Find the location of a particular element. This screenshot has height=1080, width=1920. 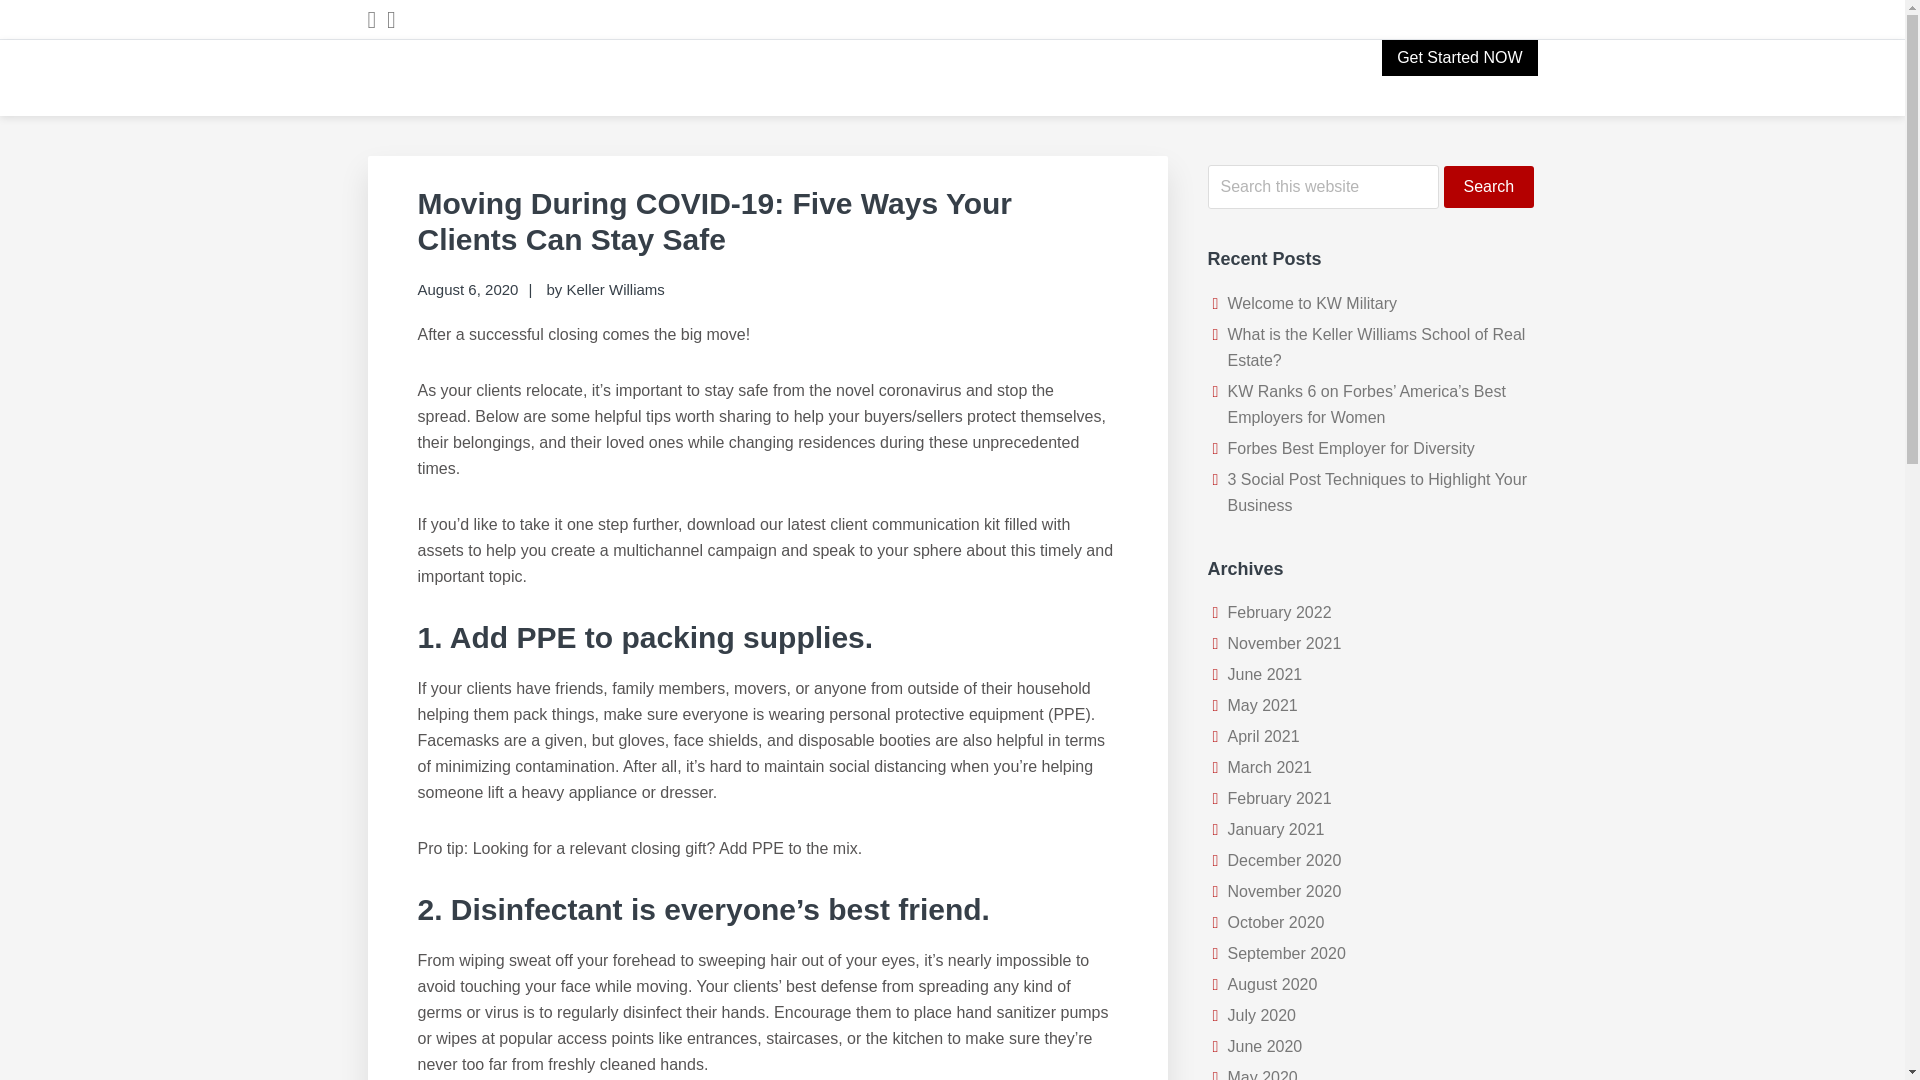

November 2021 is located at coordinates (1285, 644).